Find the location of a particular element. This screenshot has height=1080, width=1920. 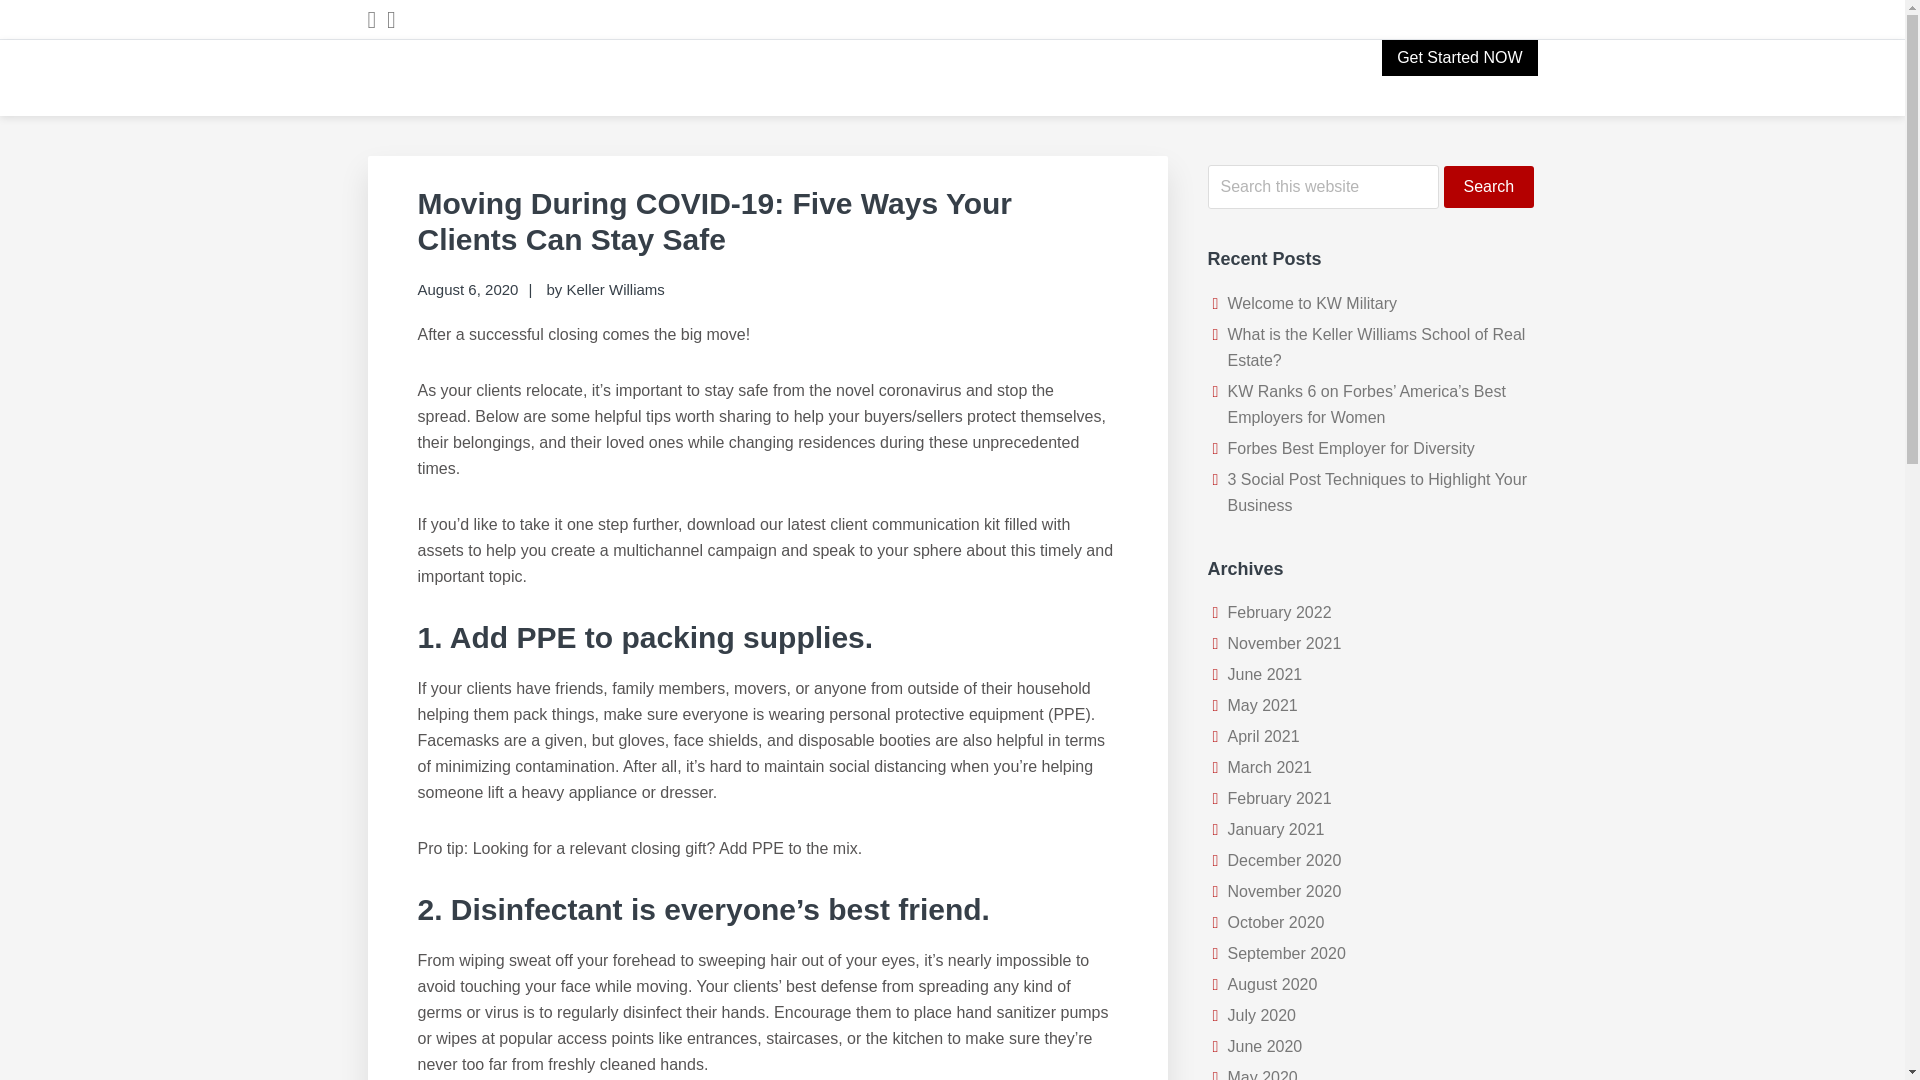

November 2021 is located at coordinates (1285, 644).